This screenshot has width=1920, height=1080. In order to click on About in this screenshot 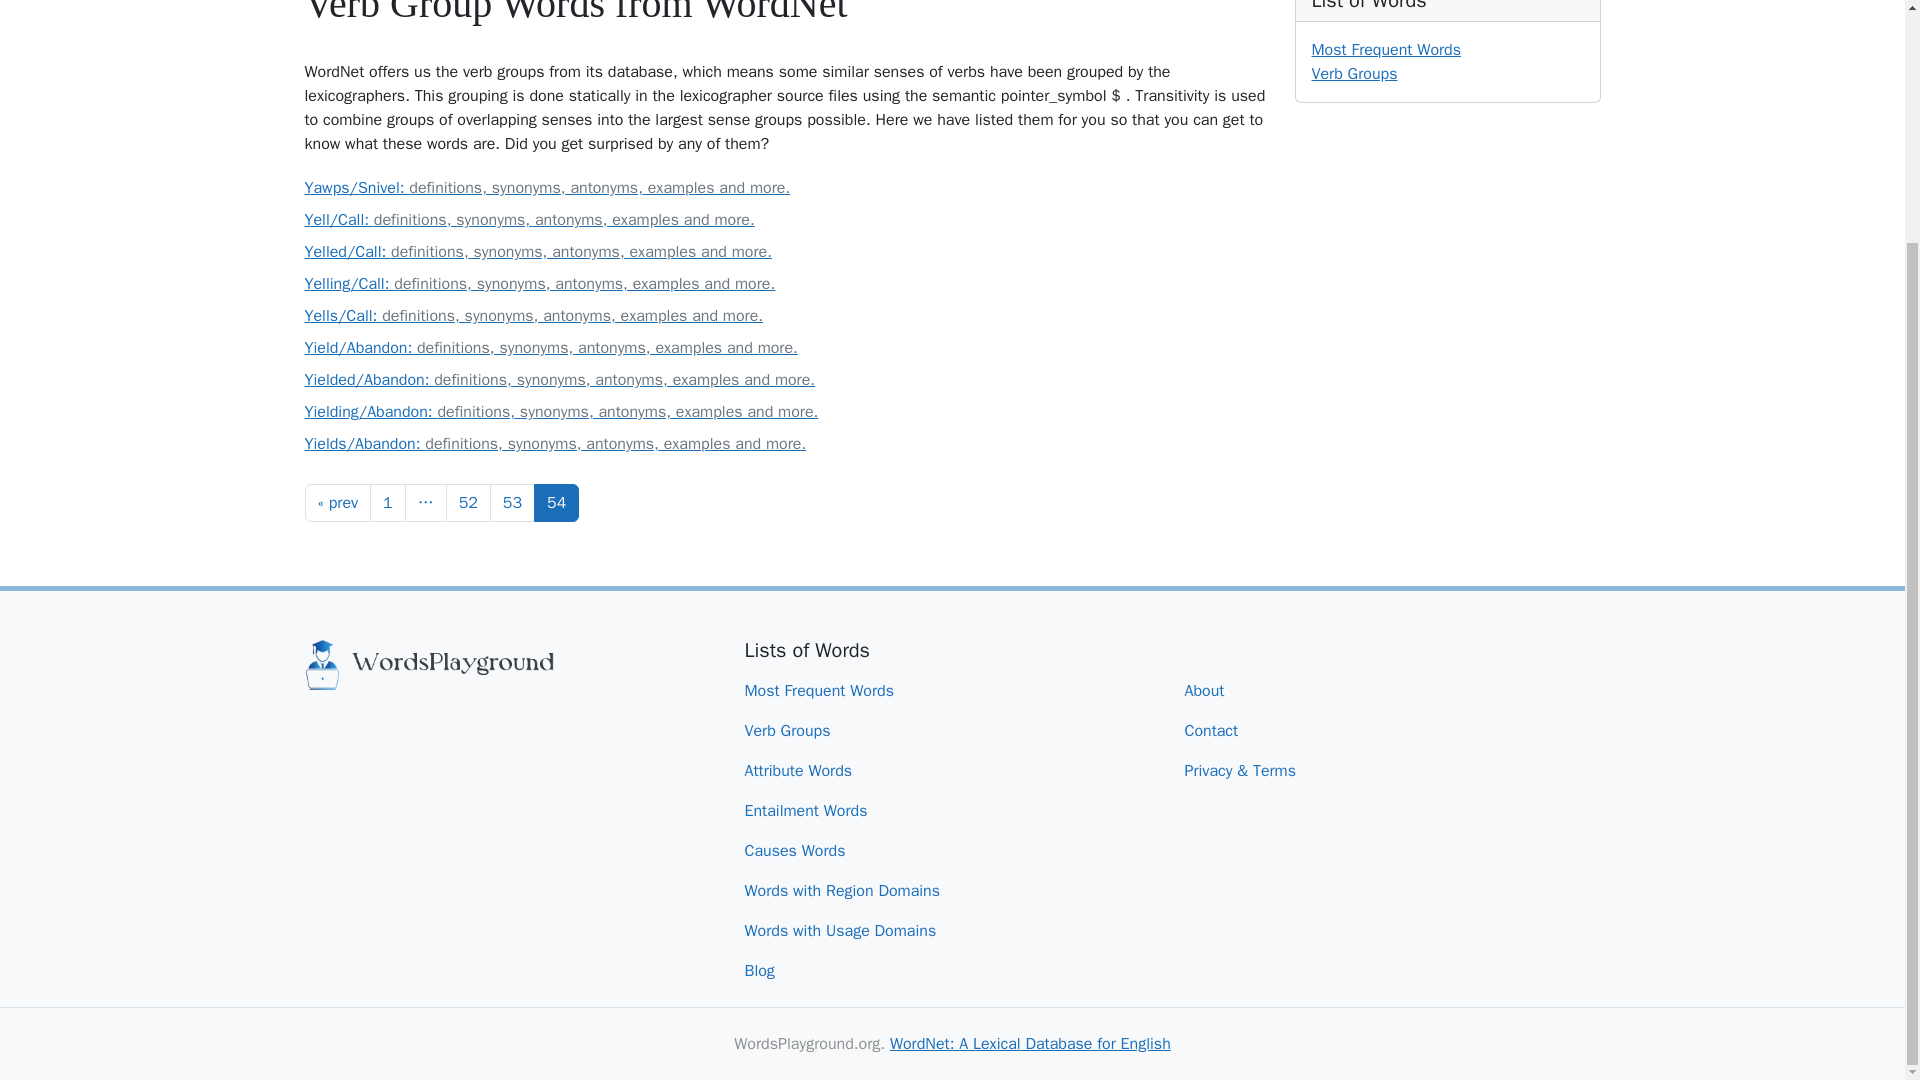, I will do `click(1212, 690)`.